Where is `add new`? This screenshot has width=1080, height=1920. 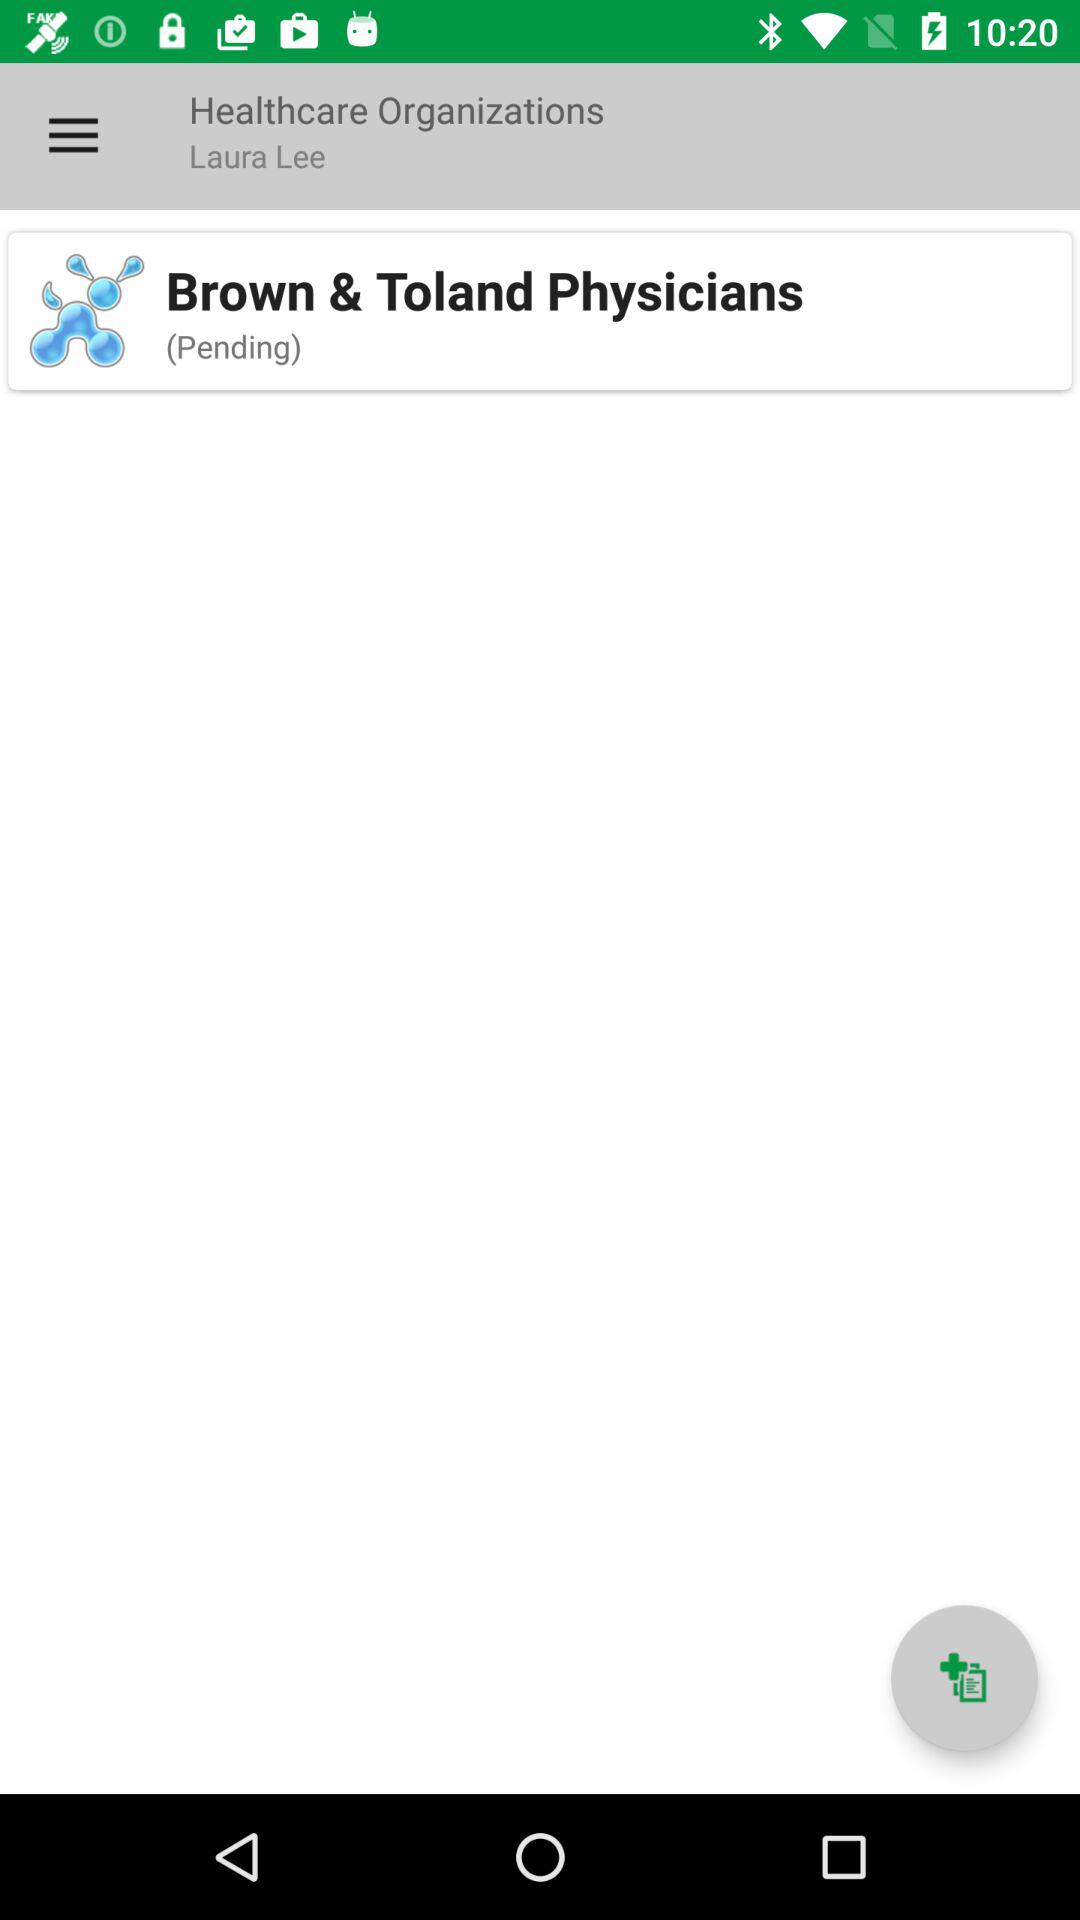
add new is located at coordinates (964, 1678).